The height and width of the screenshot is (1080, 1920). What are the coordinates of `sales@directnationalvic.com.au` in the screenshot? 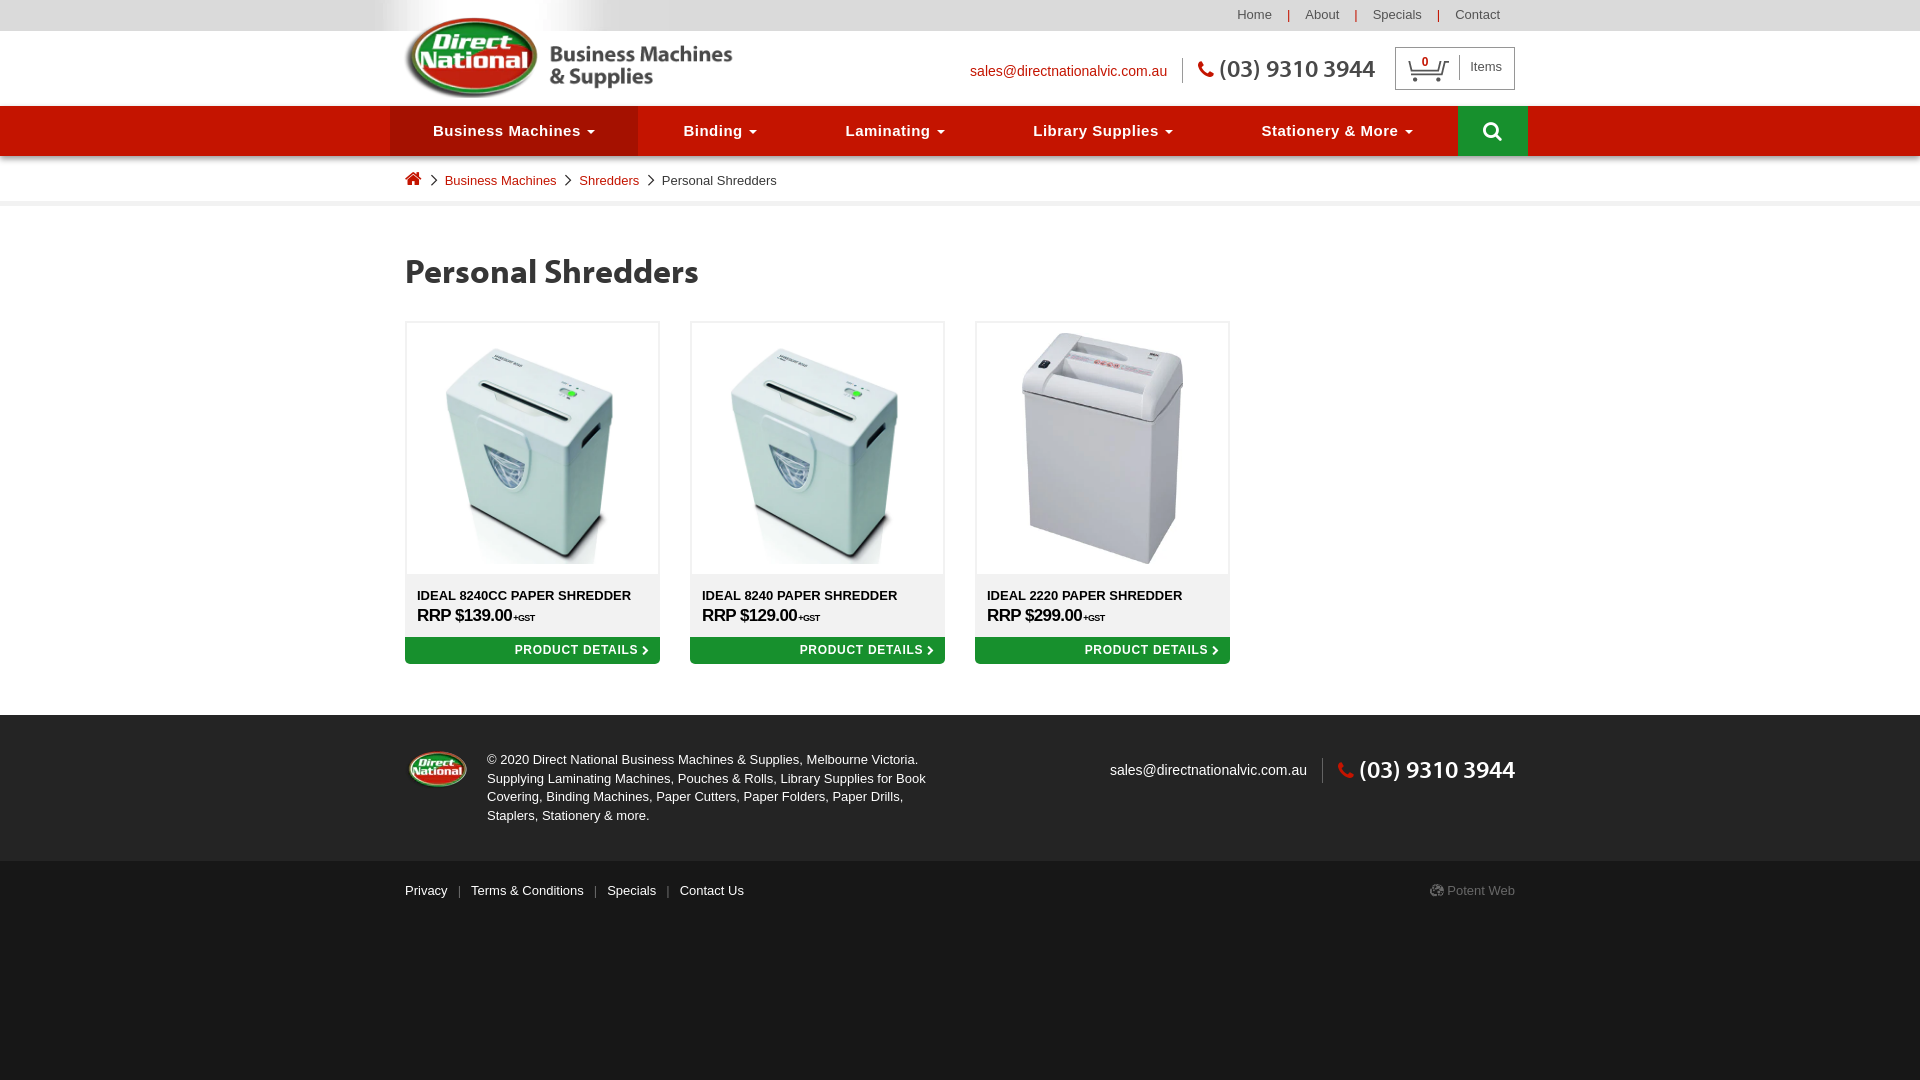 It's located at (1068, 72).